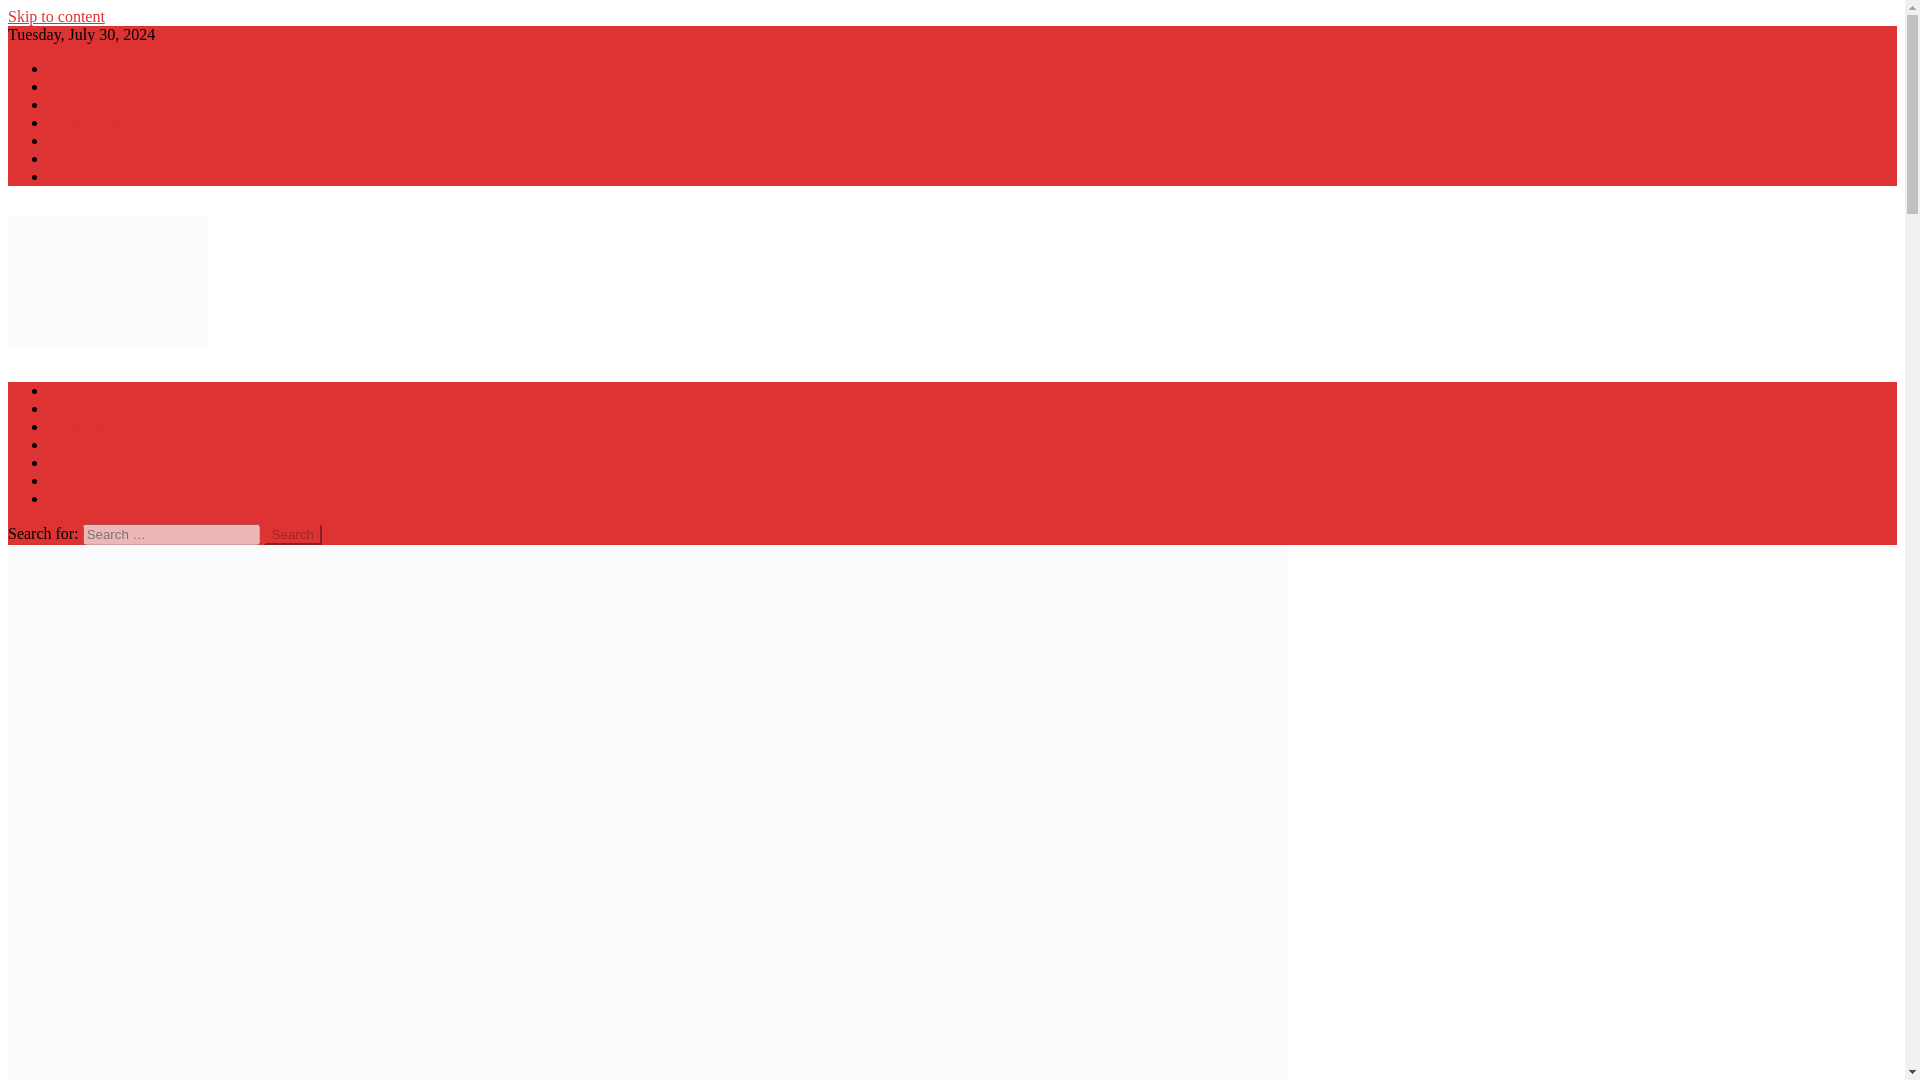 This screenshot has width=1920, height=1080. Describe the element at coordinates (76, 104) in the screenshot. I see `Lifestyle` at that location.